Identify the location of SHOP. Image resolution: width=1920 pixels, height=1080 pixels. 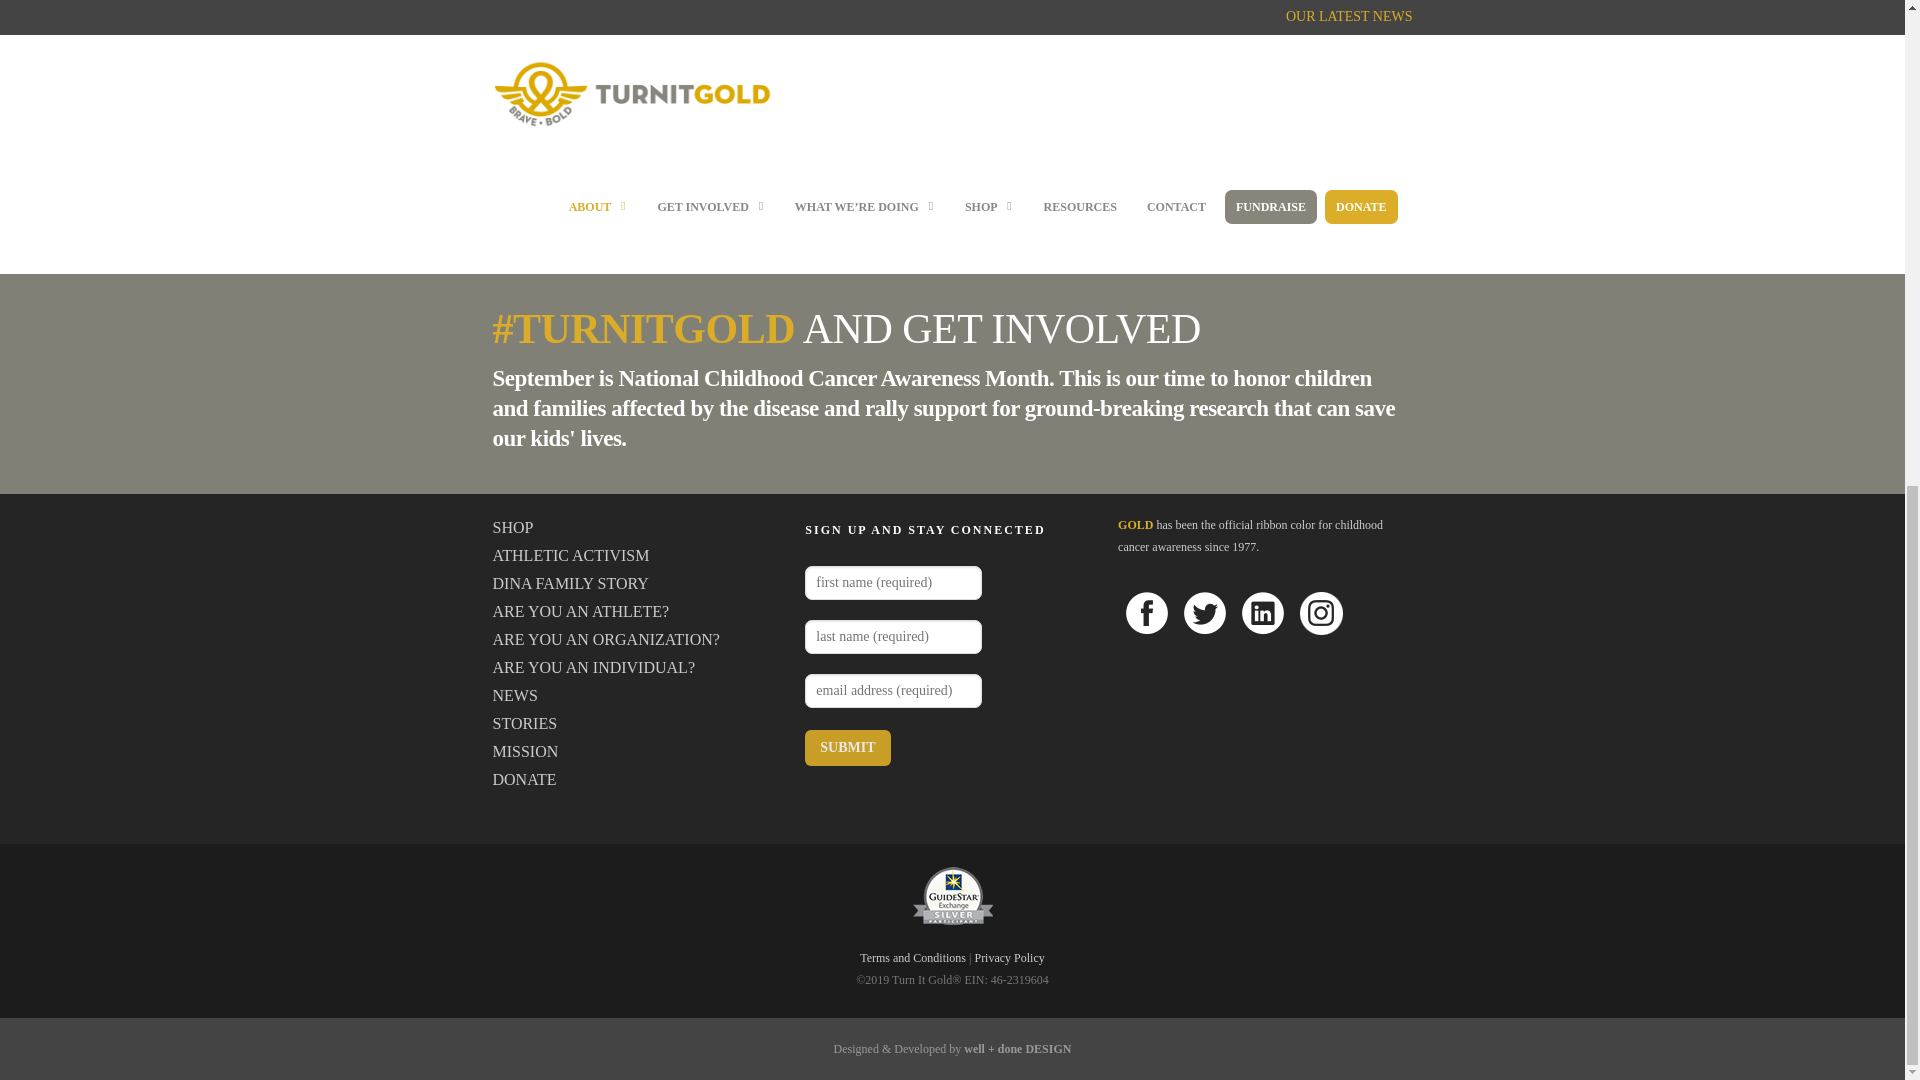
(638, 528).